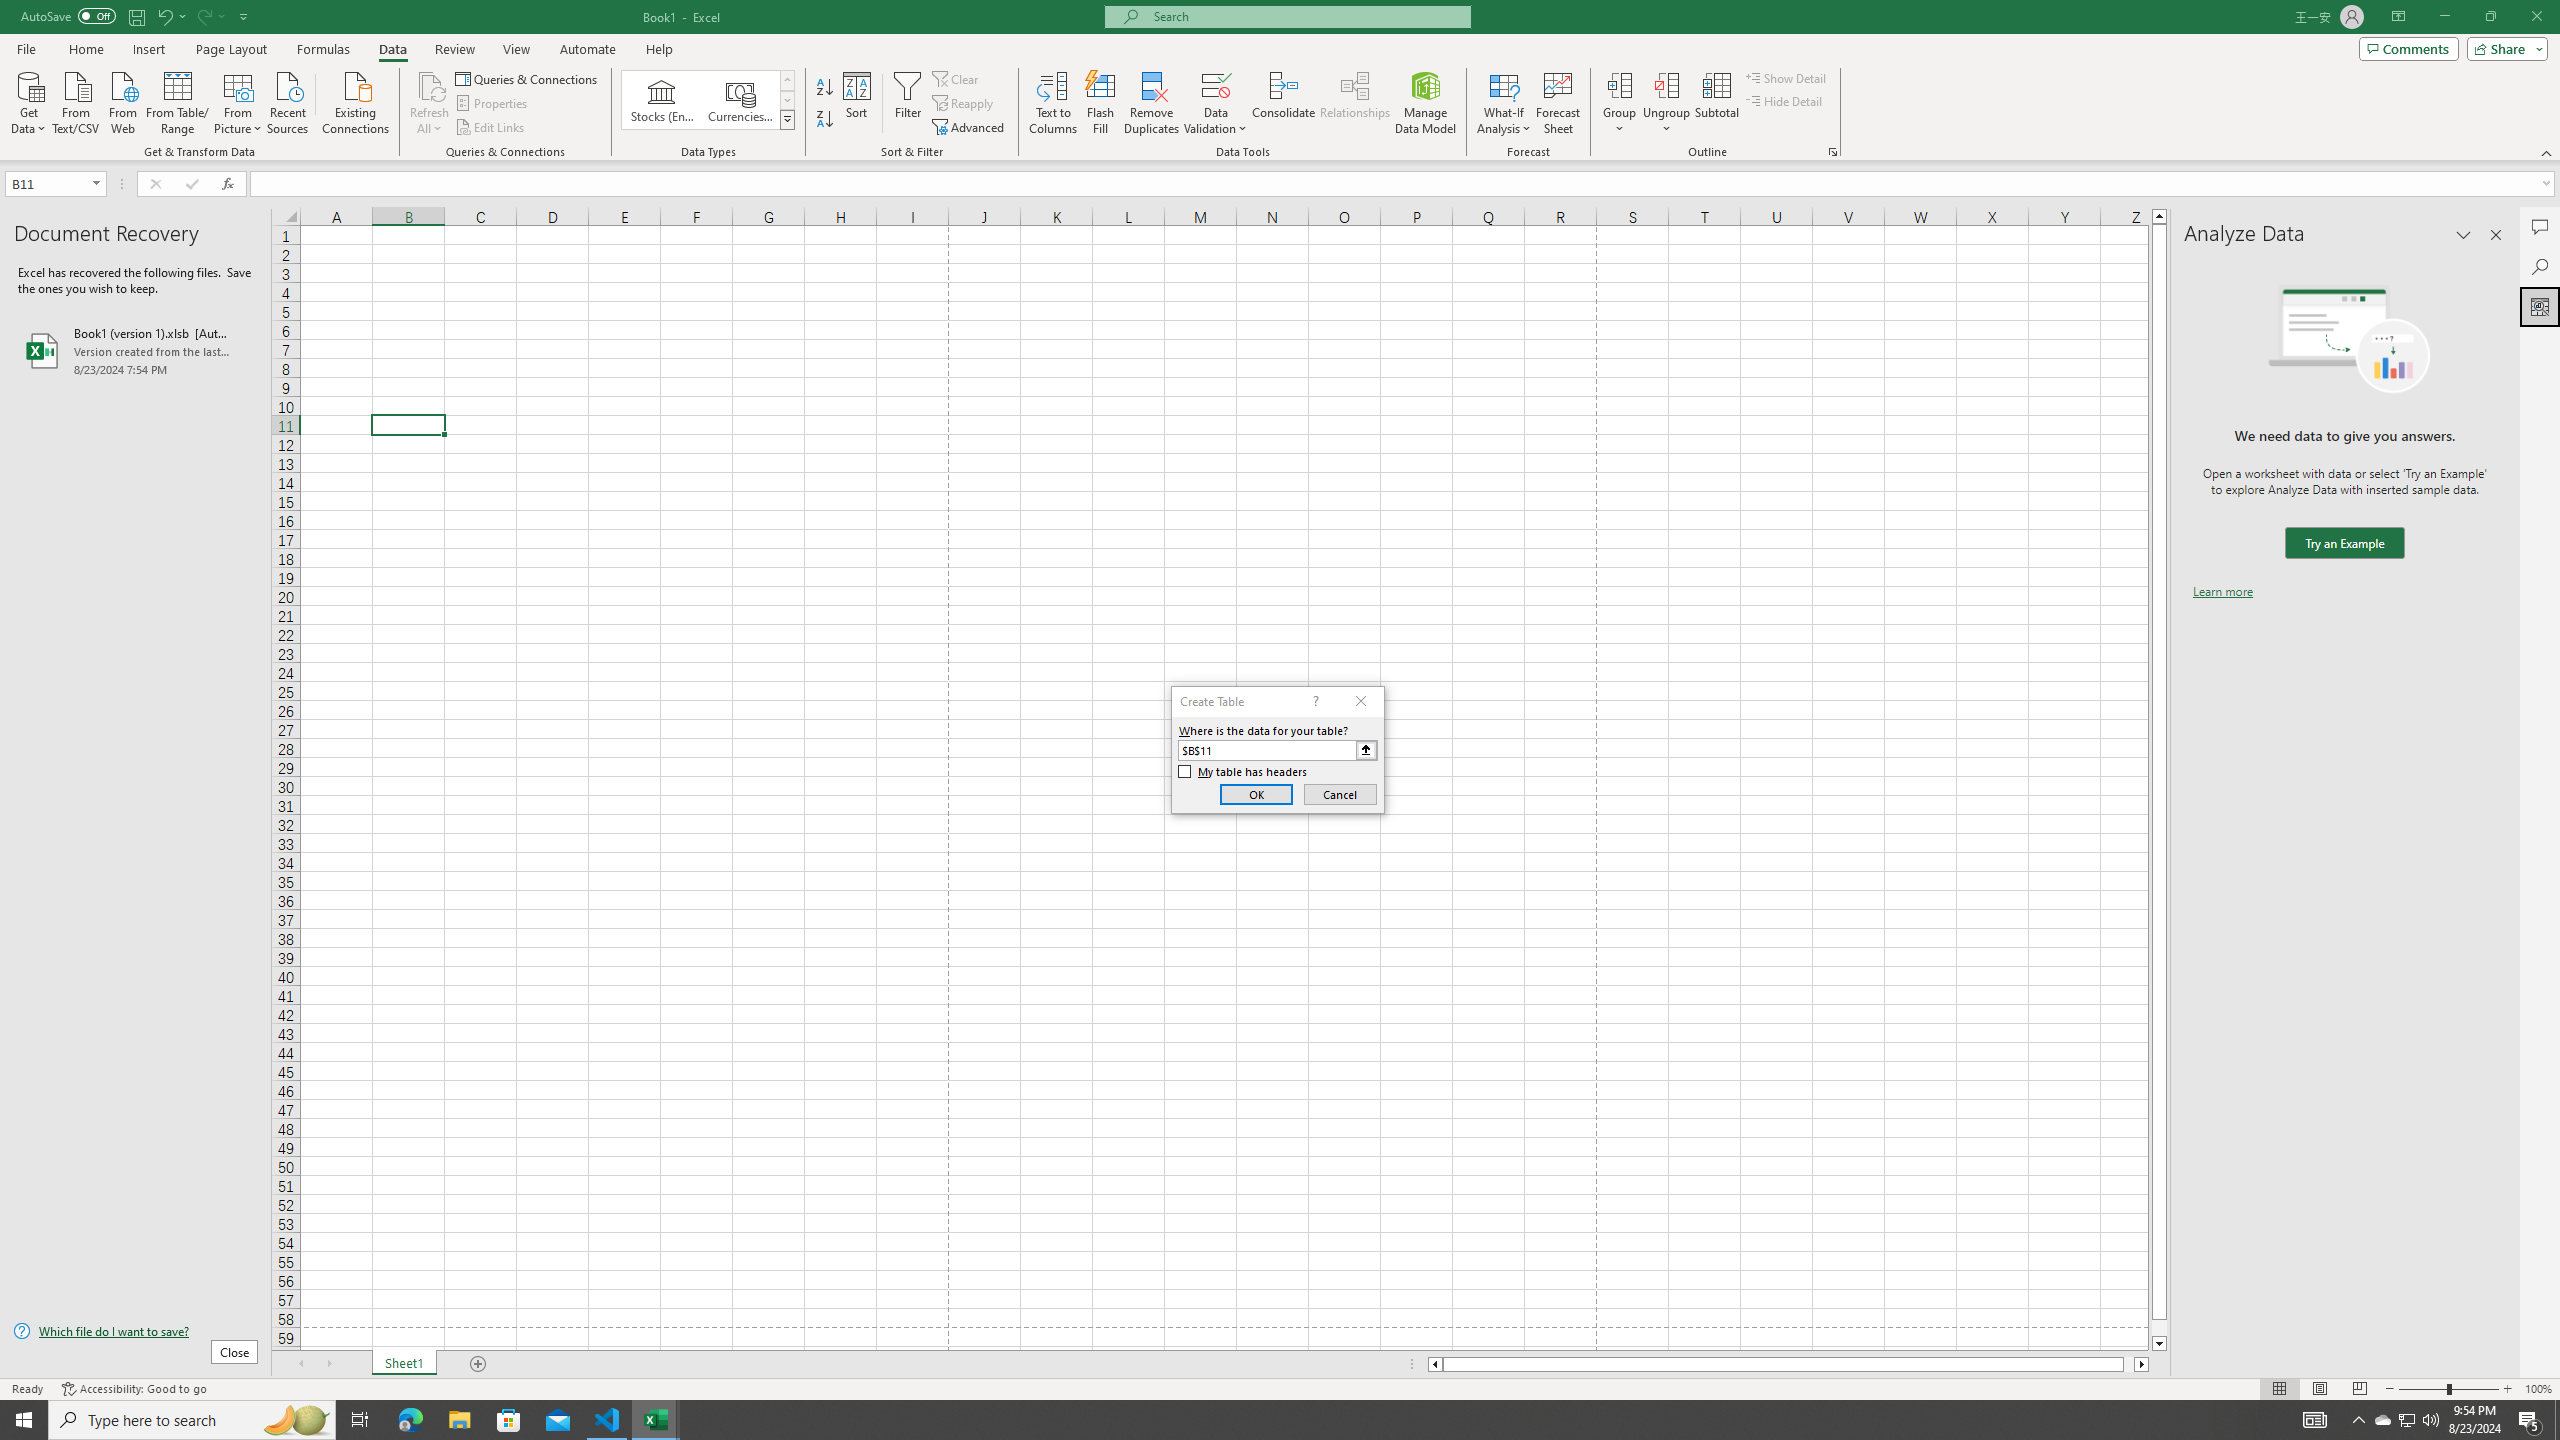 This screenshot has height=1440, width=2560. I want to click on Scroll Left, so click(300, 1364).